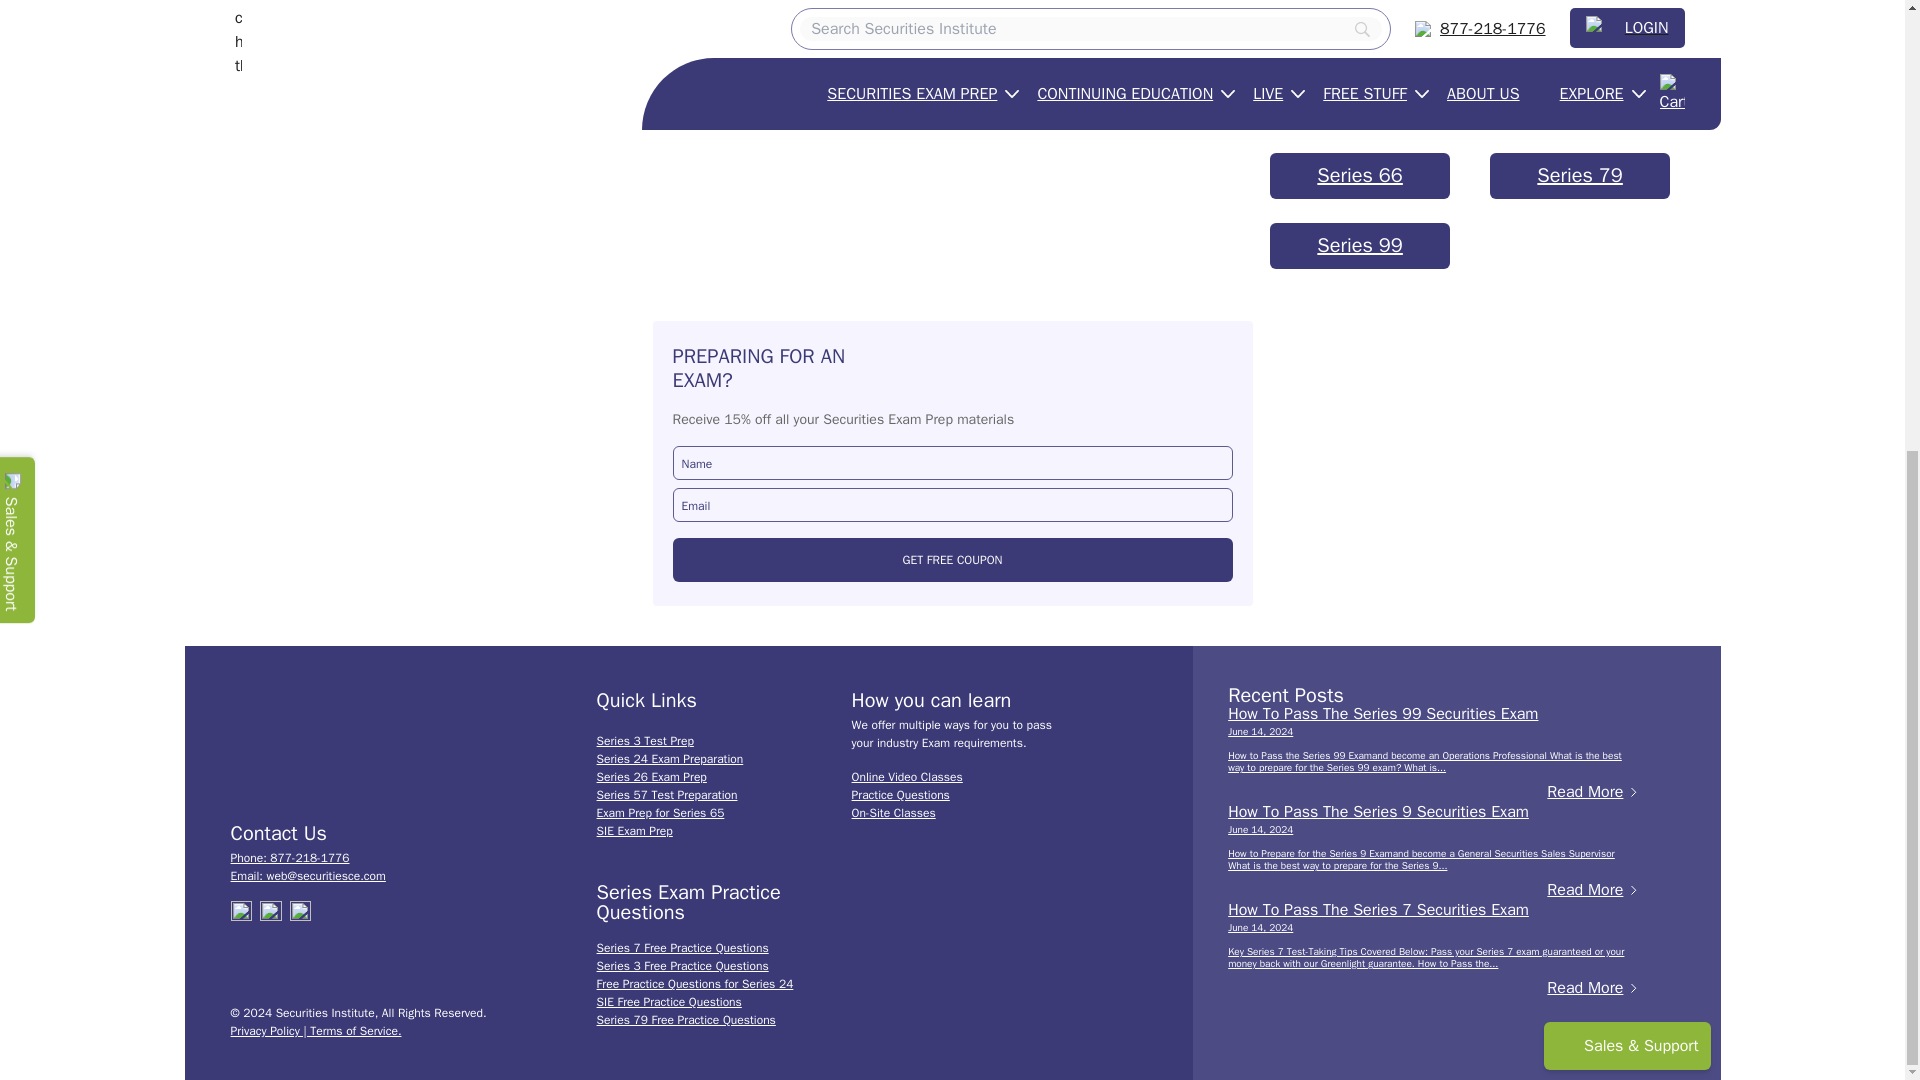  What do you see at coordinates (952, 560) in the screenshot?
I see `Get Free Coupon` at bounding box center [952, 560].